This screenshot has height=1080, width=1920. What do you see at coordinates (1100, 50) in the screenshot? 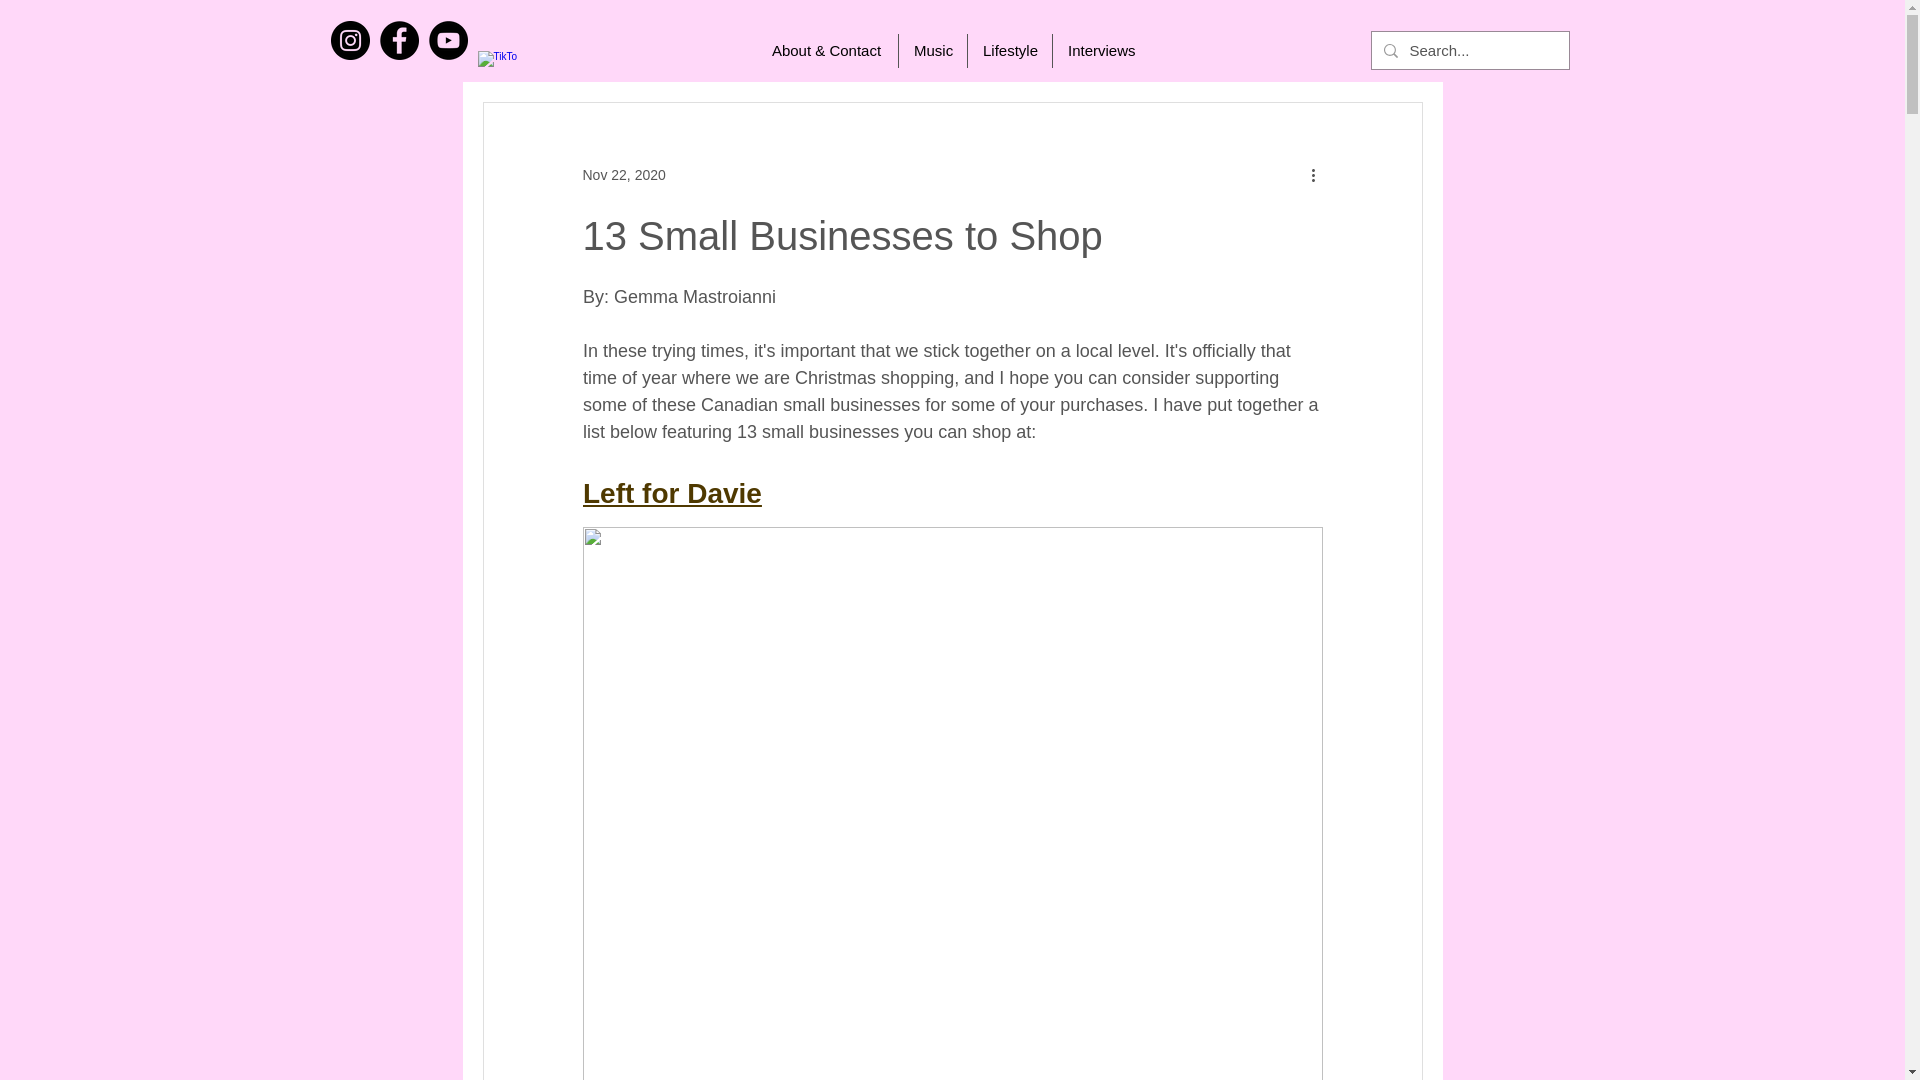
I see `Interviews` at bounding box center [1100, 50].